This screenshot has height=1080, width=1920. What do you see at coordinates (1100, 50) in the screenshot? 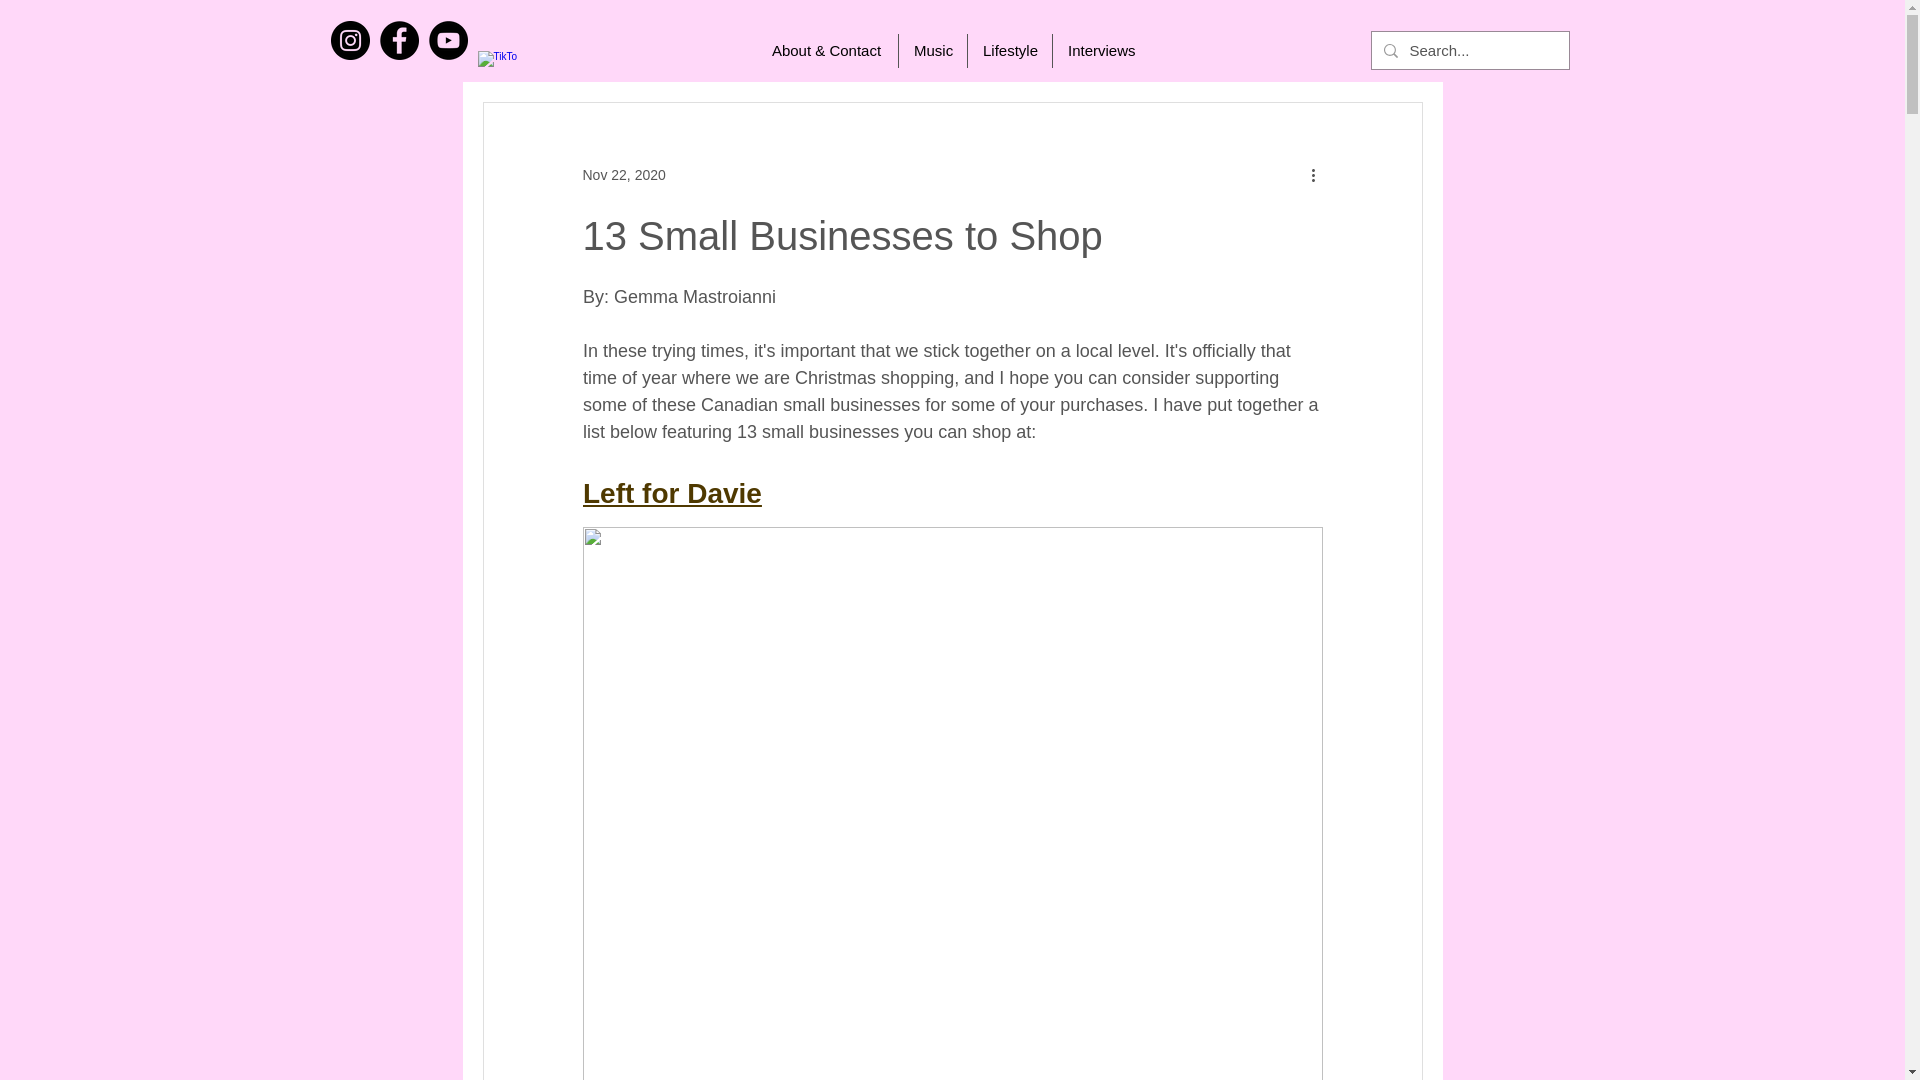
I see `Interviews` at bounding box center [1100, 50].